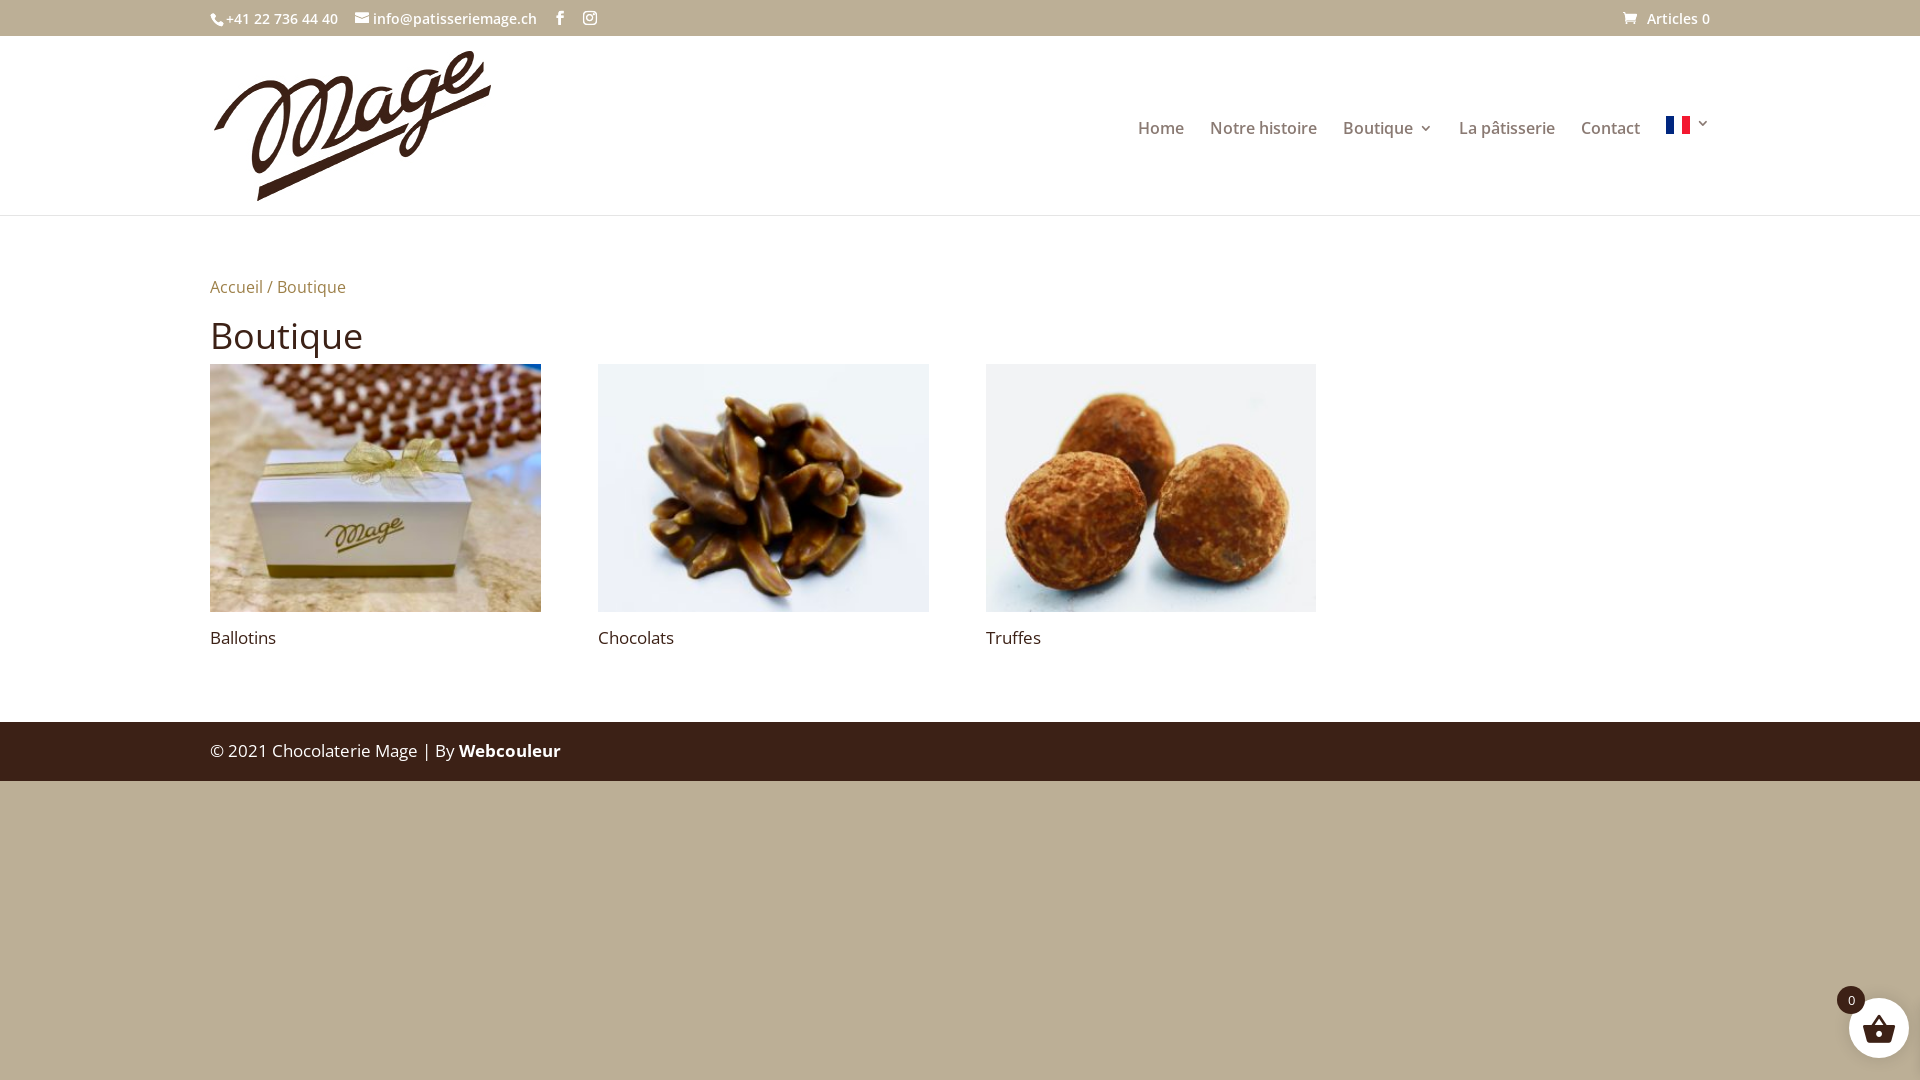 Image resolution: width=1920 pixels, height=1080 pixels. Describe the element at coordinates (376, 510) in the screenshot. I see `Ballotins` at that location.